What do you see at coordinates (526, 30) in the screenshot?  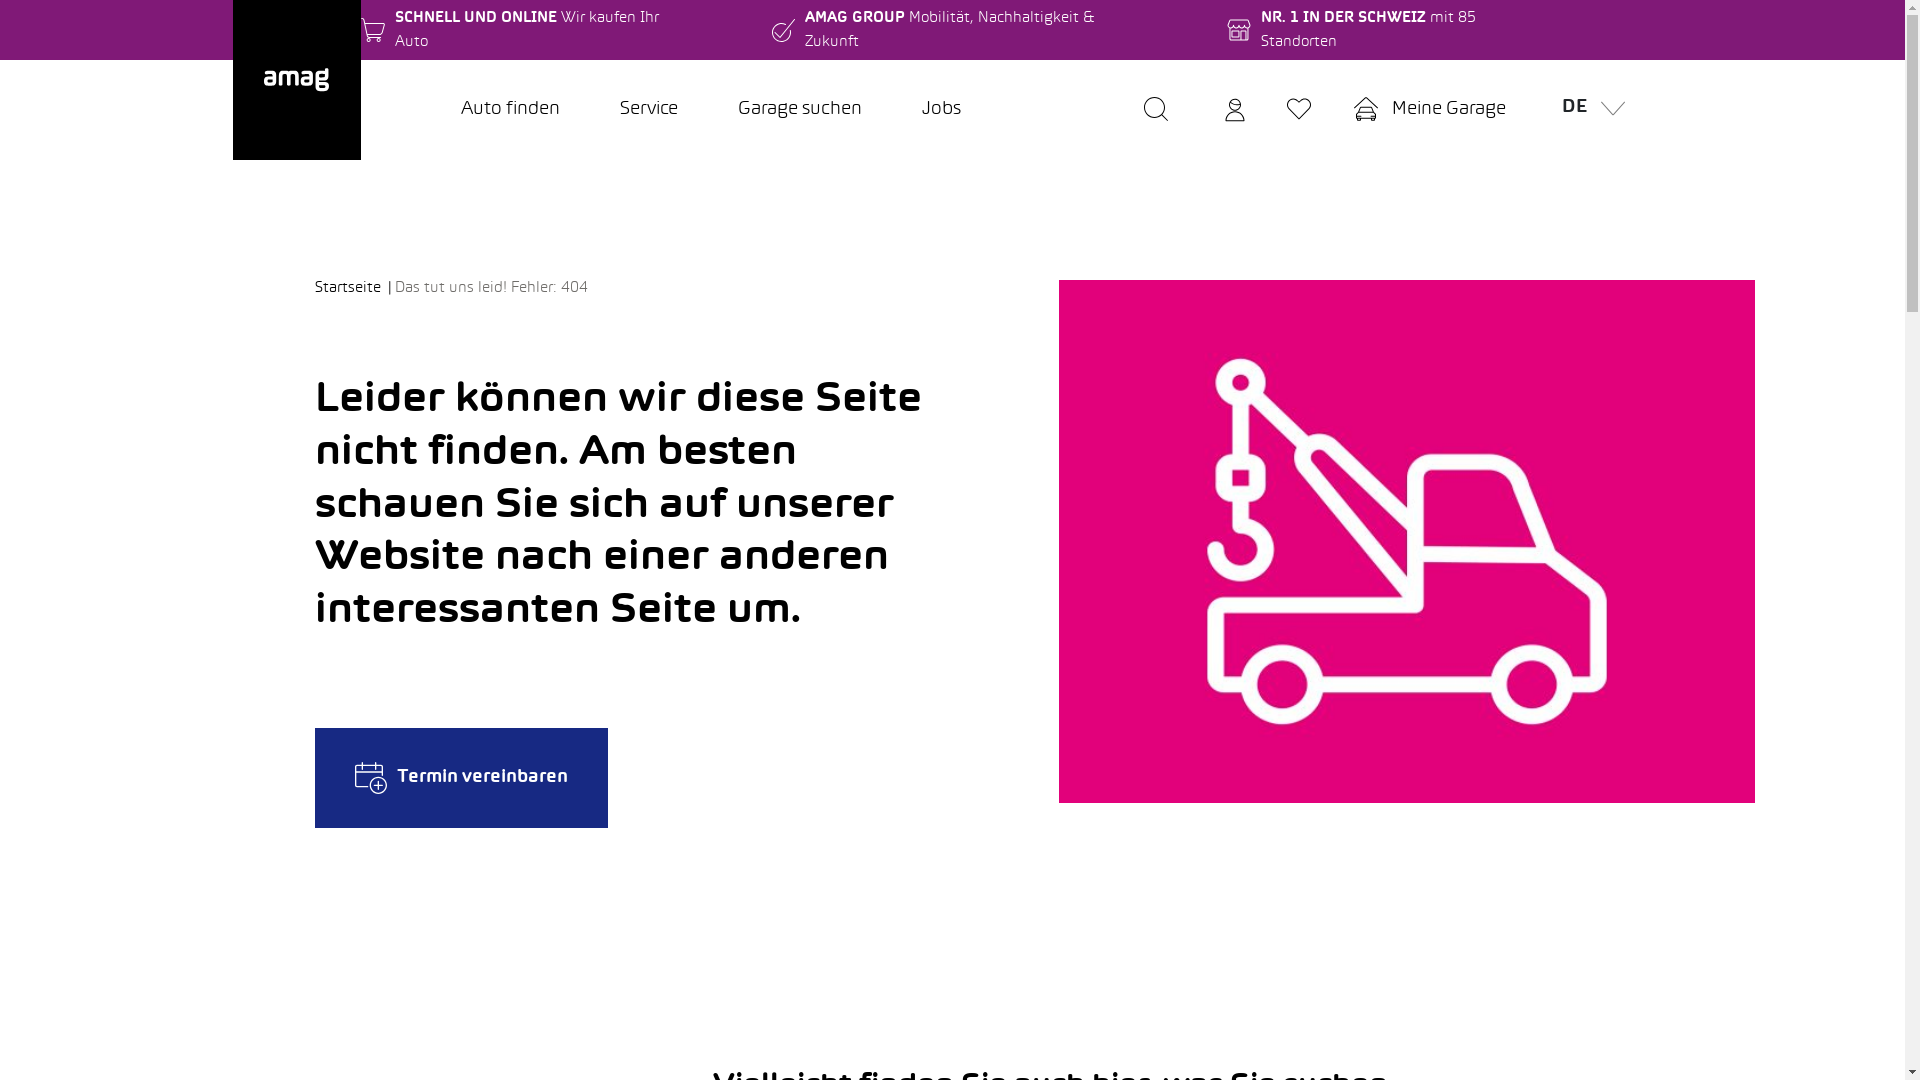 I see `SCHNELL UND ONLINE Wir kaufen Ihr Auto` at bounding box center [526, 30].